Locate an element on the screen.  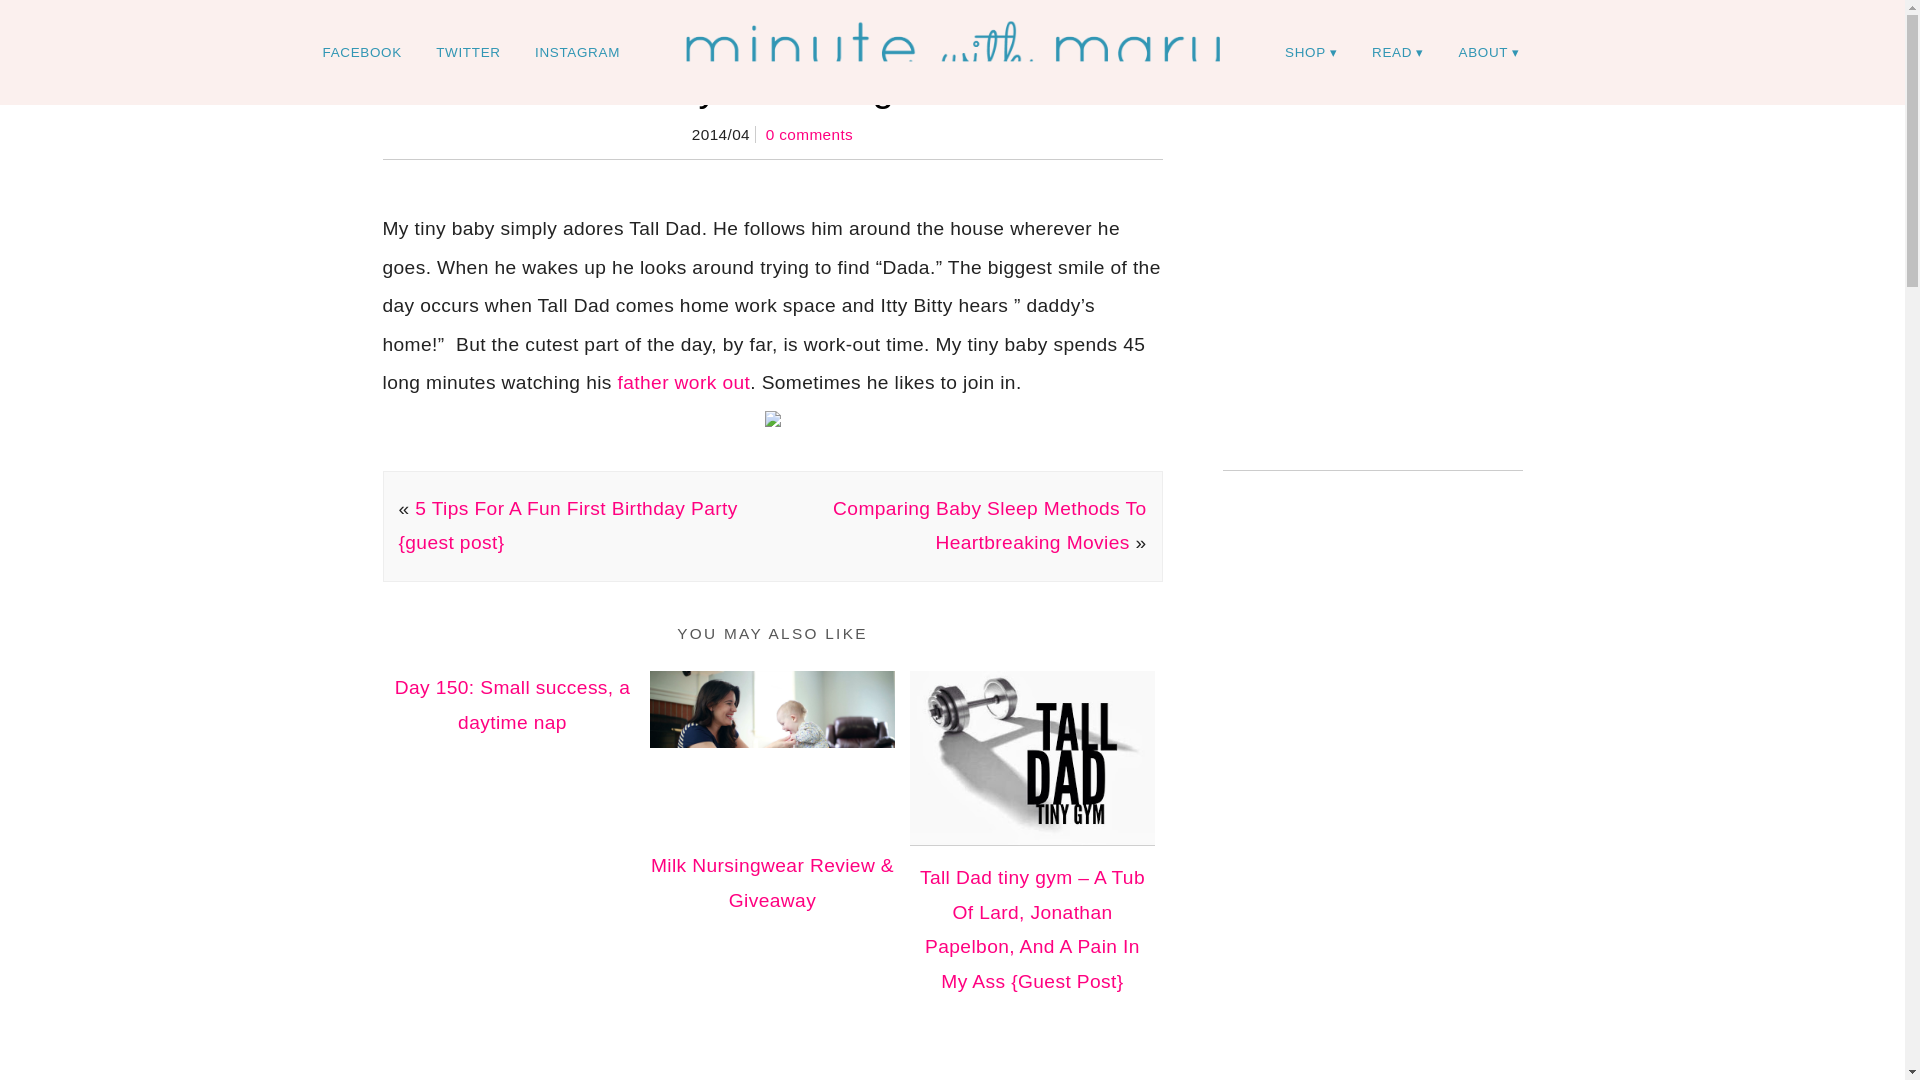
Baby P90x Yoga is located at coordinates (772, 87).